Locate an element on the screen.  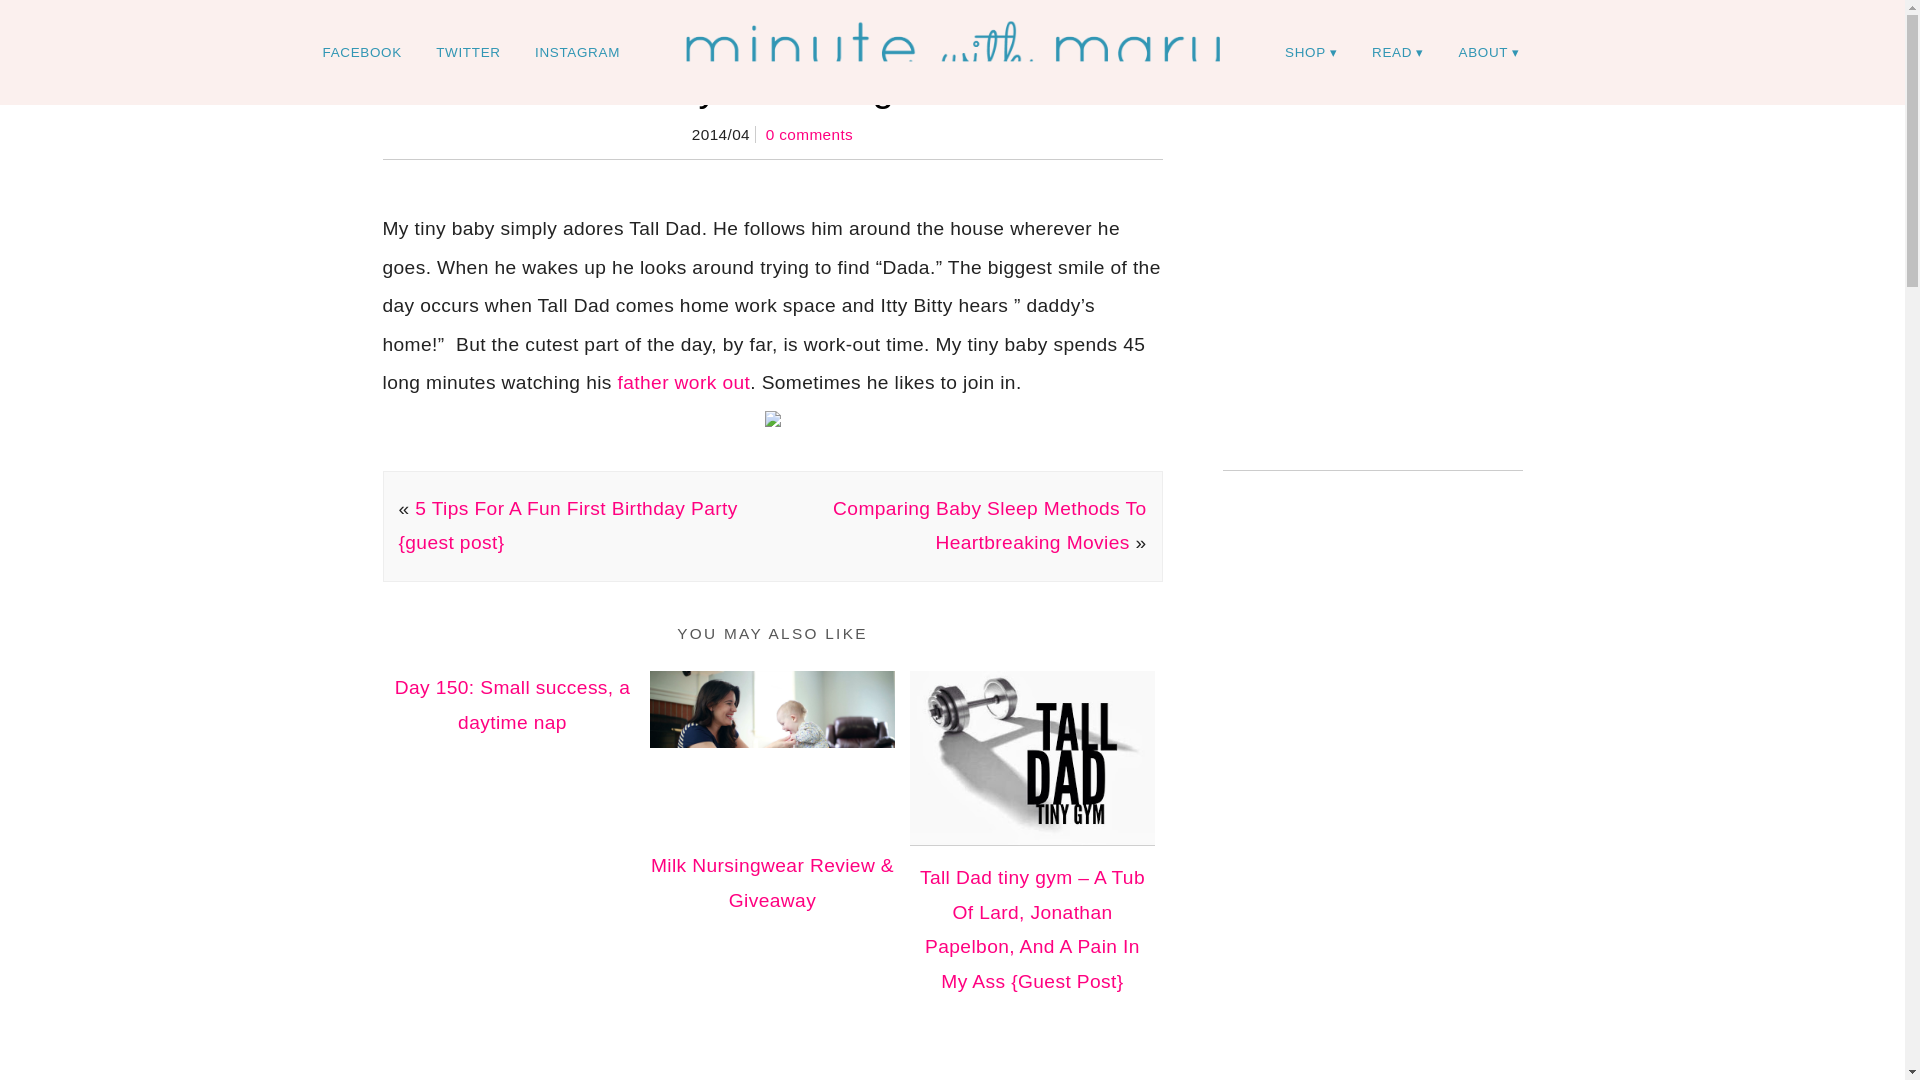
Baby P90x Yoga is located at coordinates (772, 87).